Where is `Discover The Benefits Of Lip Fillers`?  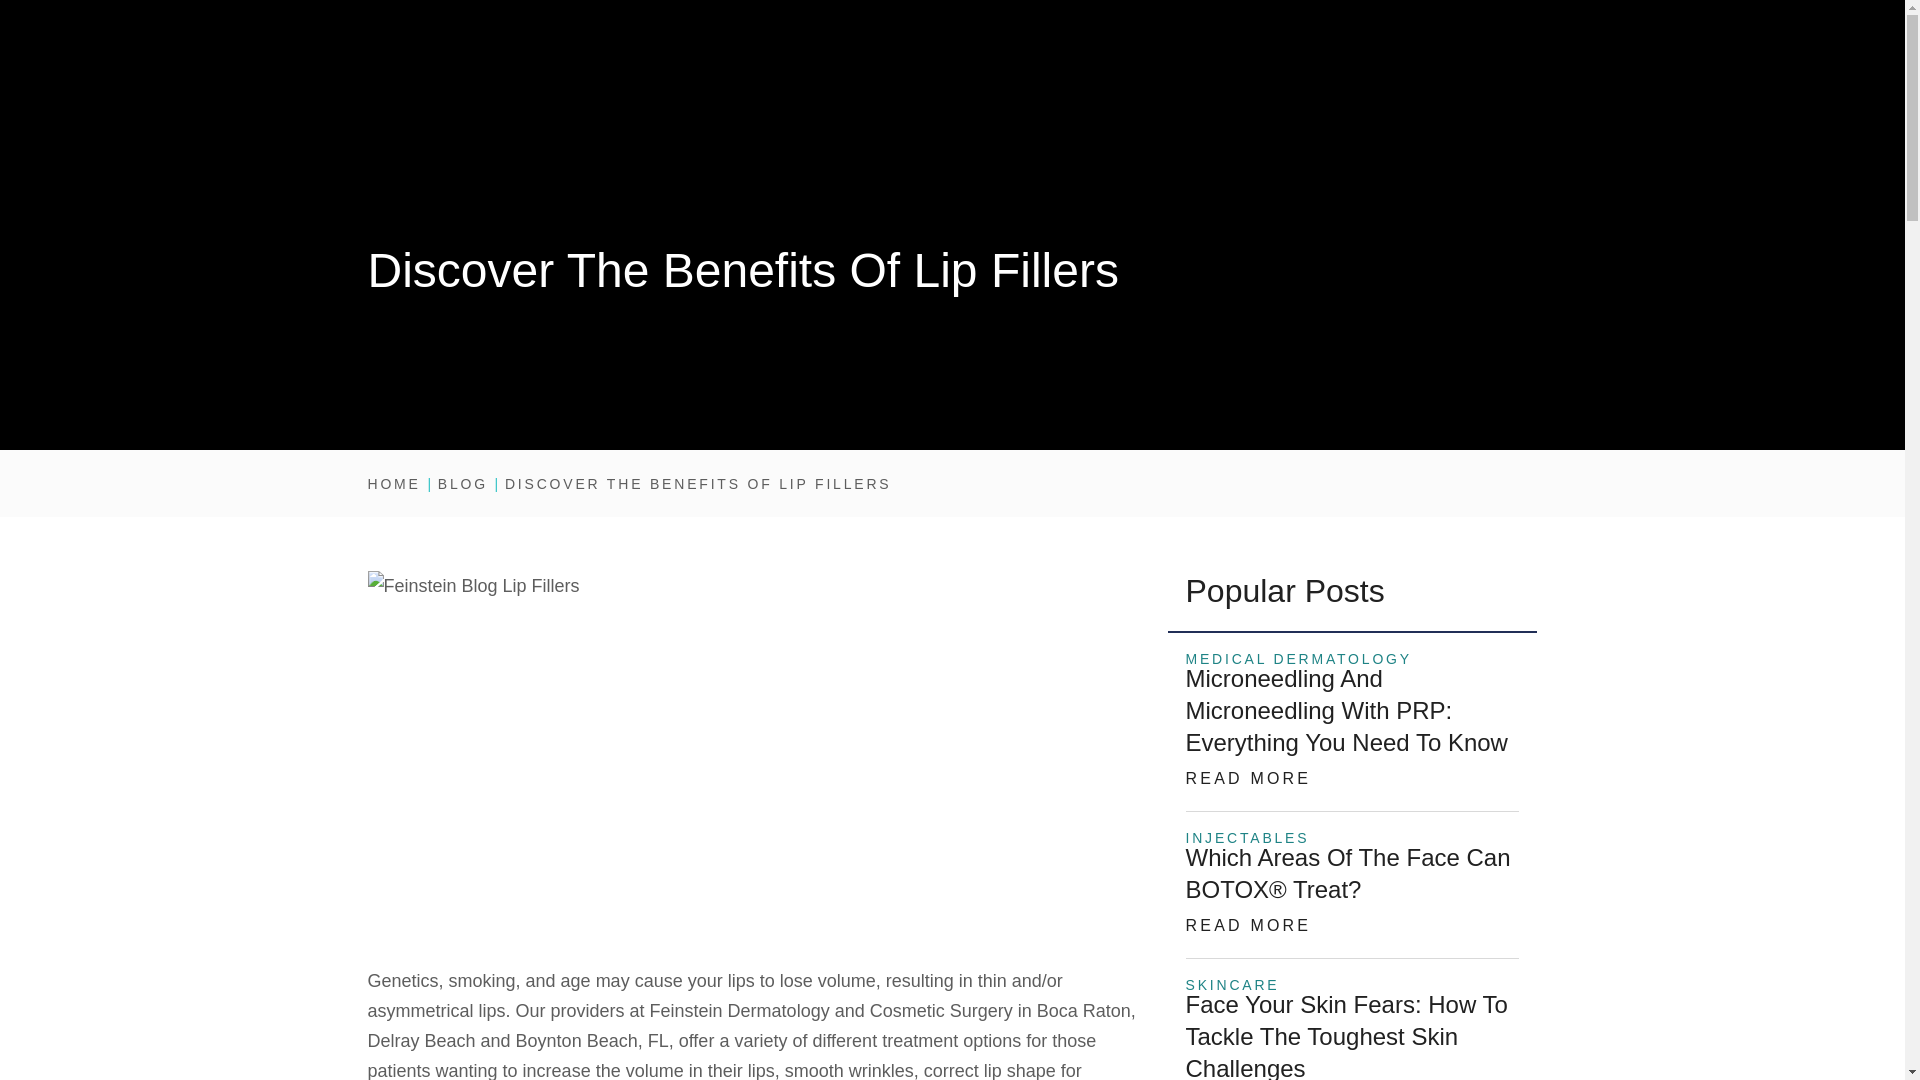 Discover The Benefits Of Lip Fillers is located at coordinates (698, 484).